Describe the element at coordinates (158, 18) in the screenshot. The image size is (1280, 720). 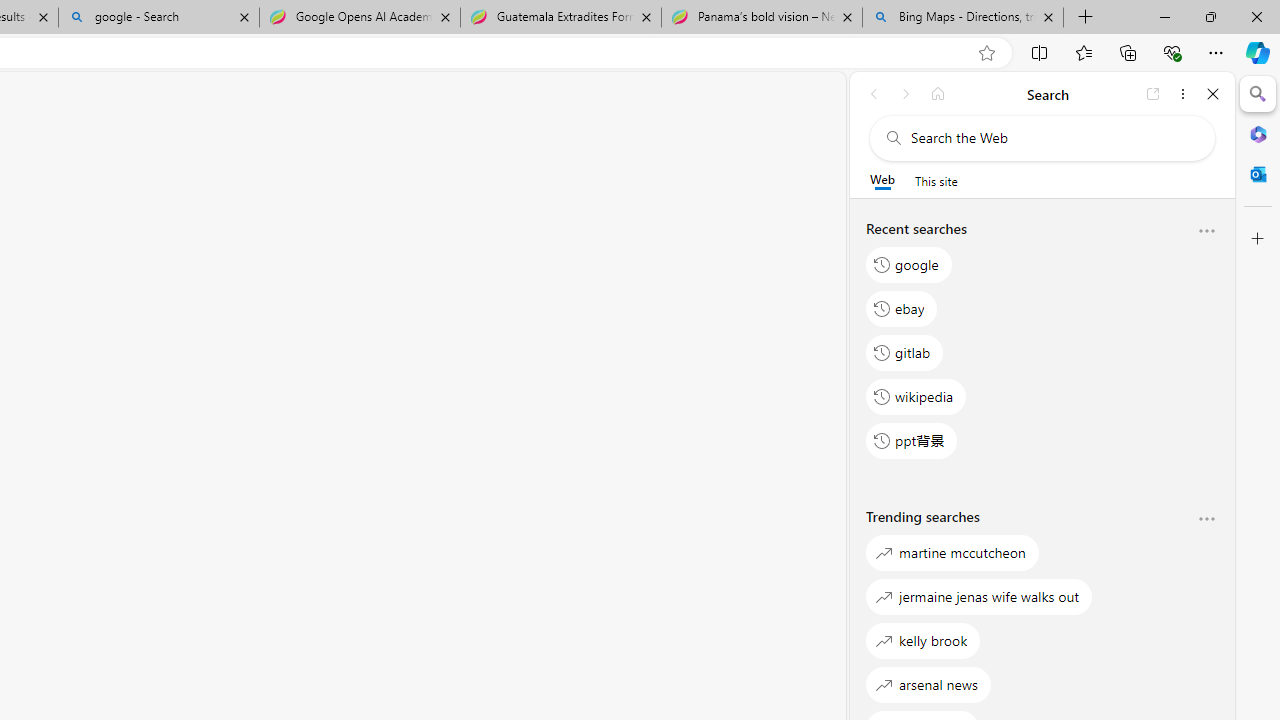
I see `google - Search` at that location.